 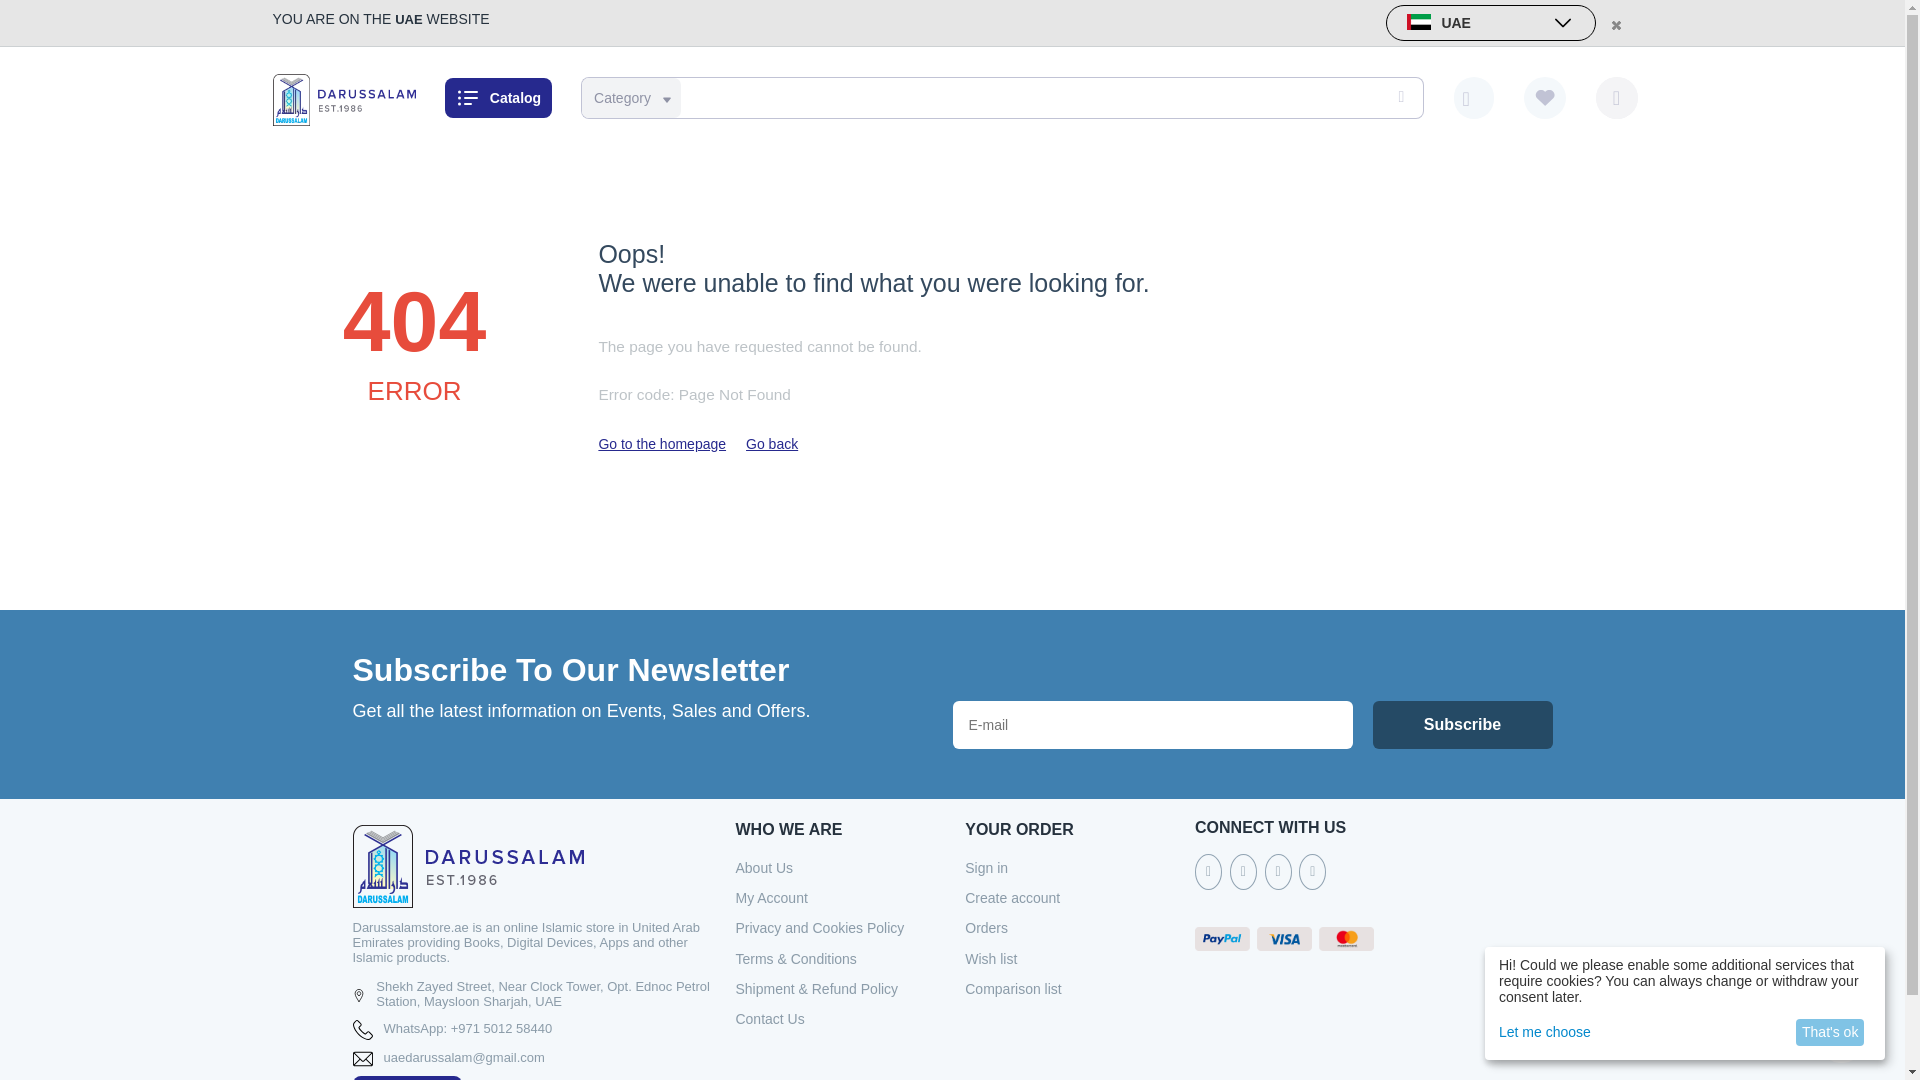 What do you see at coordinates (1398, 97) in the screenshot?
I see `Search` at bounding box center [1398, 97].